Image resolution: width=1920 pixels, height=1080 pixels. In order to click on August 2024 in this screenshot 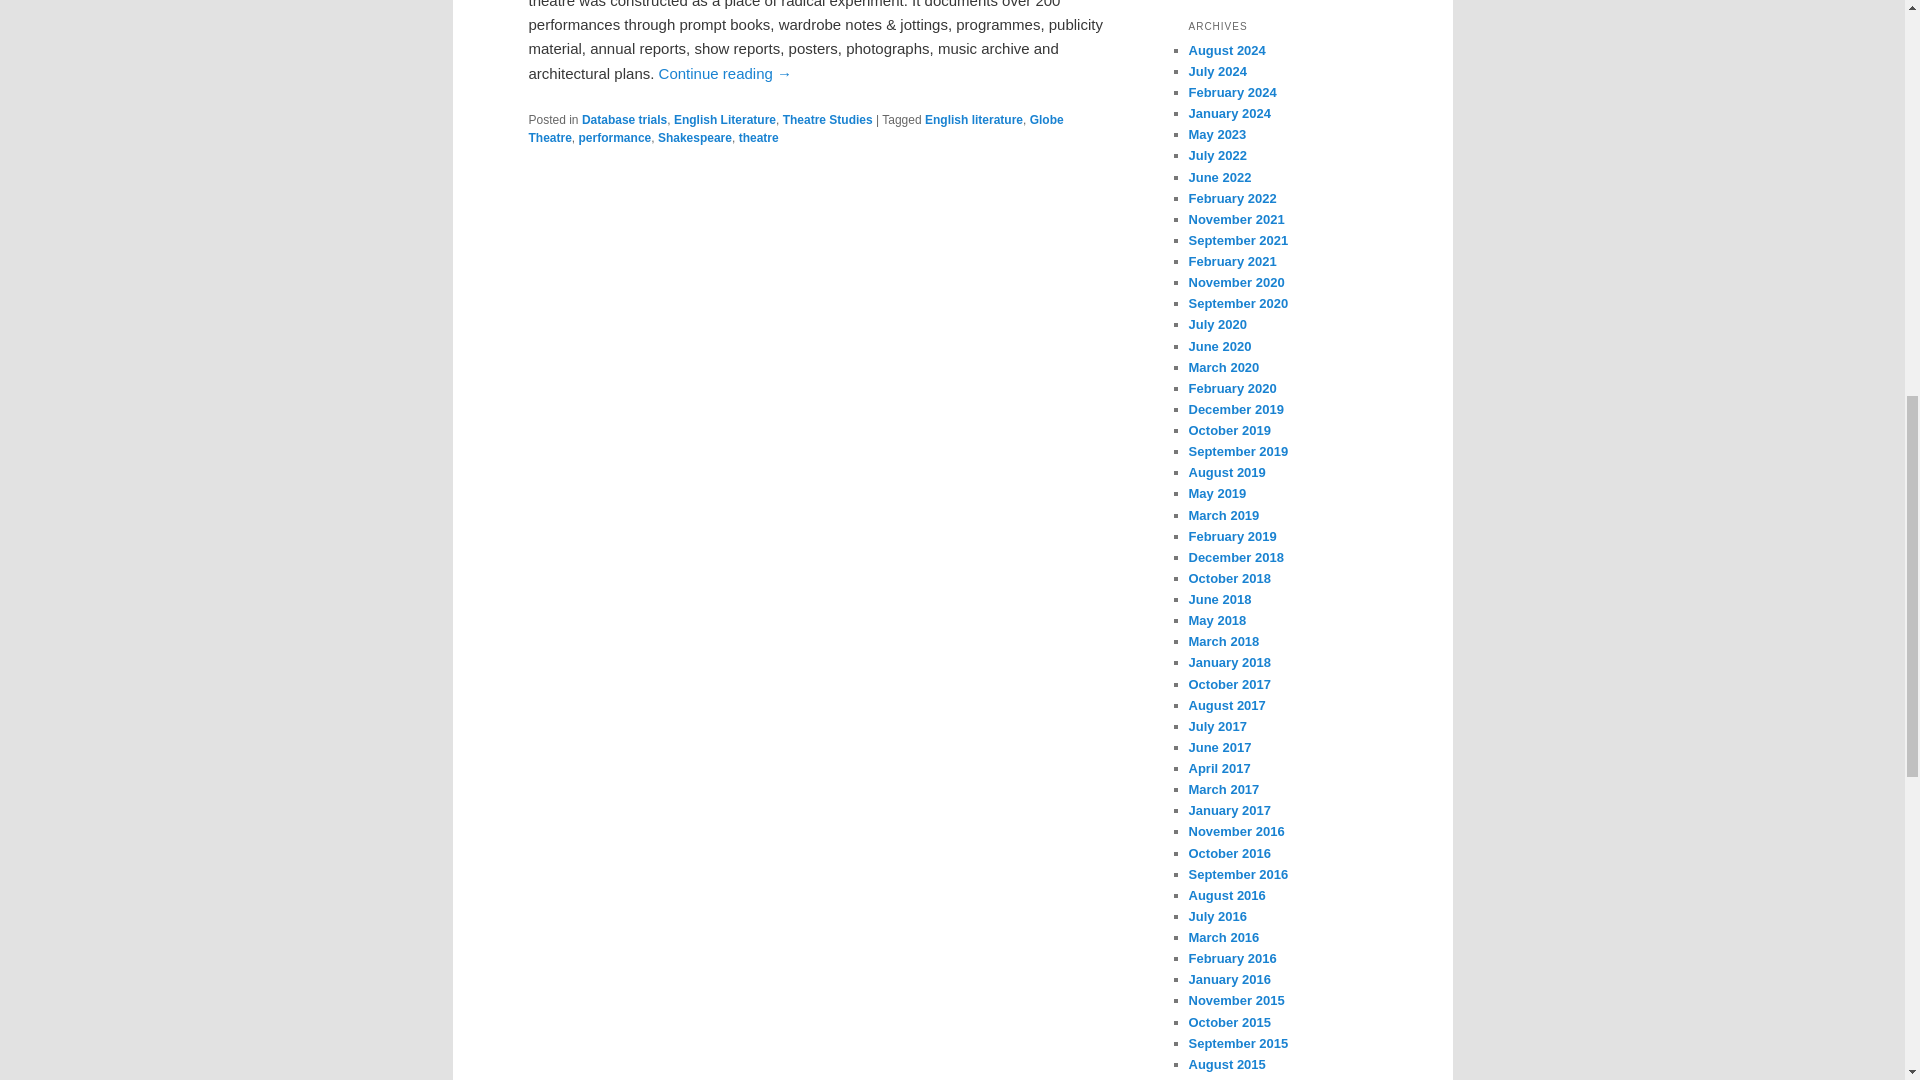, I will do `click(1226, 50)`.